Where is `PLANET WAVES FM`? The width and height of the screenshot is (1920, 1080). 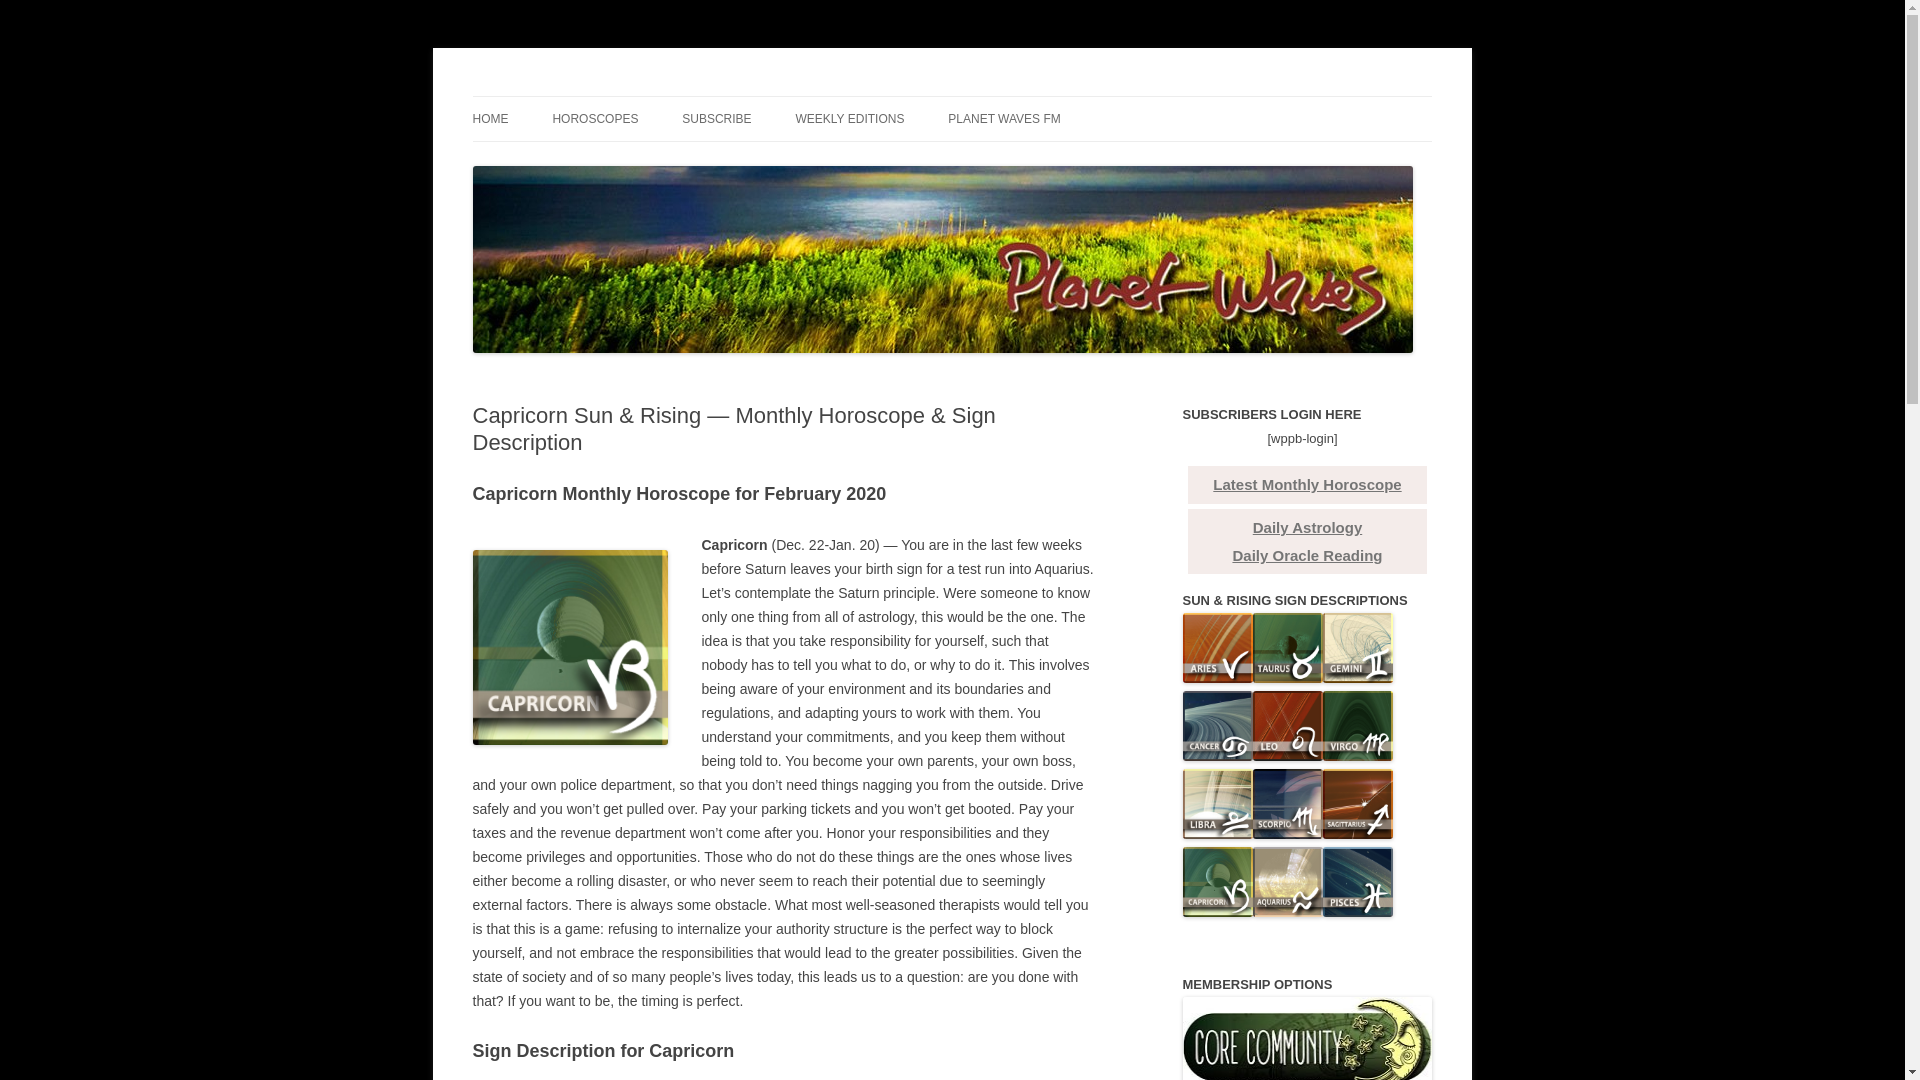
PLANET WAVES FM is located at coordinates (1004, 119).